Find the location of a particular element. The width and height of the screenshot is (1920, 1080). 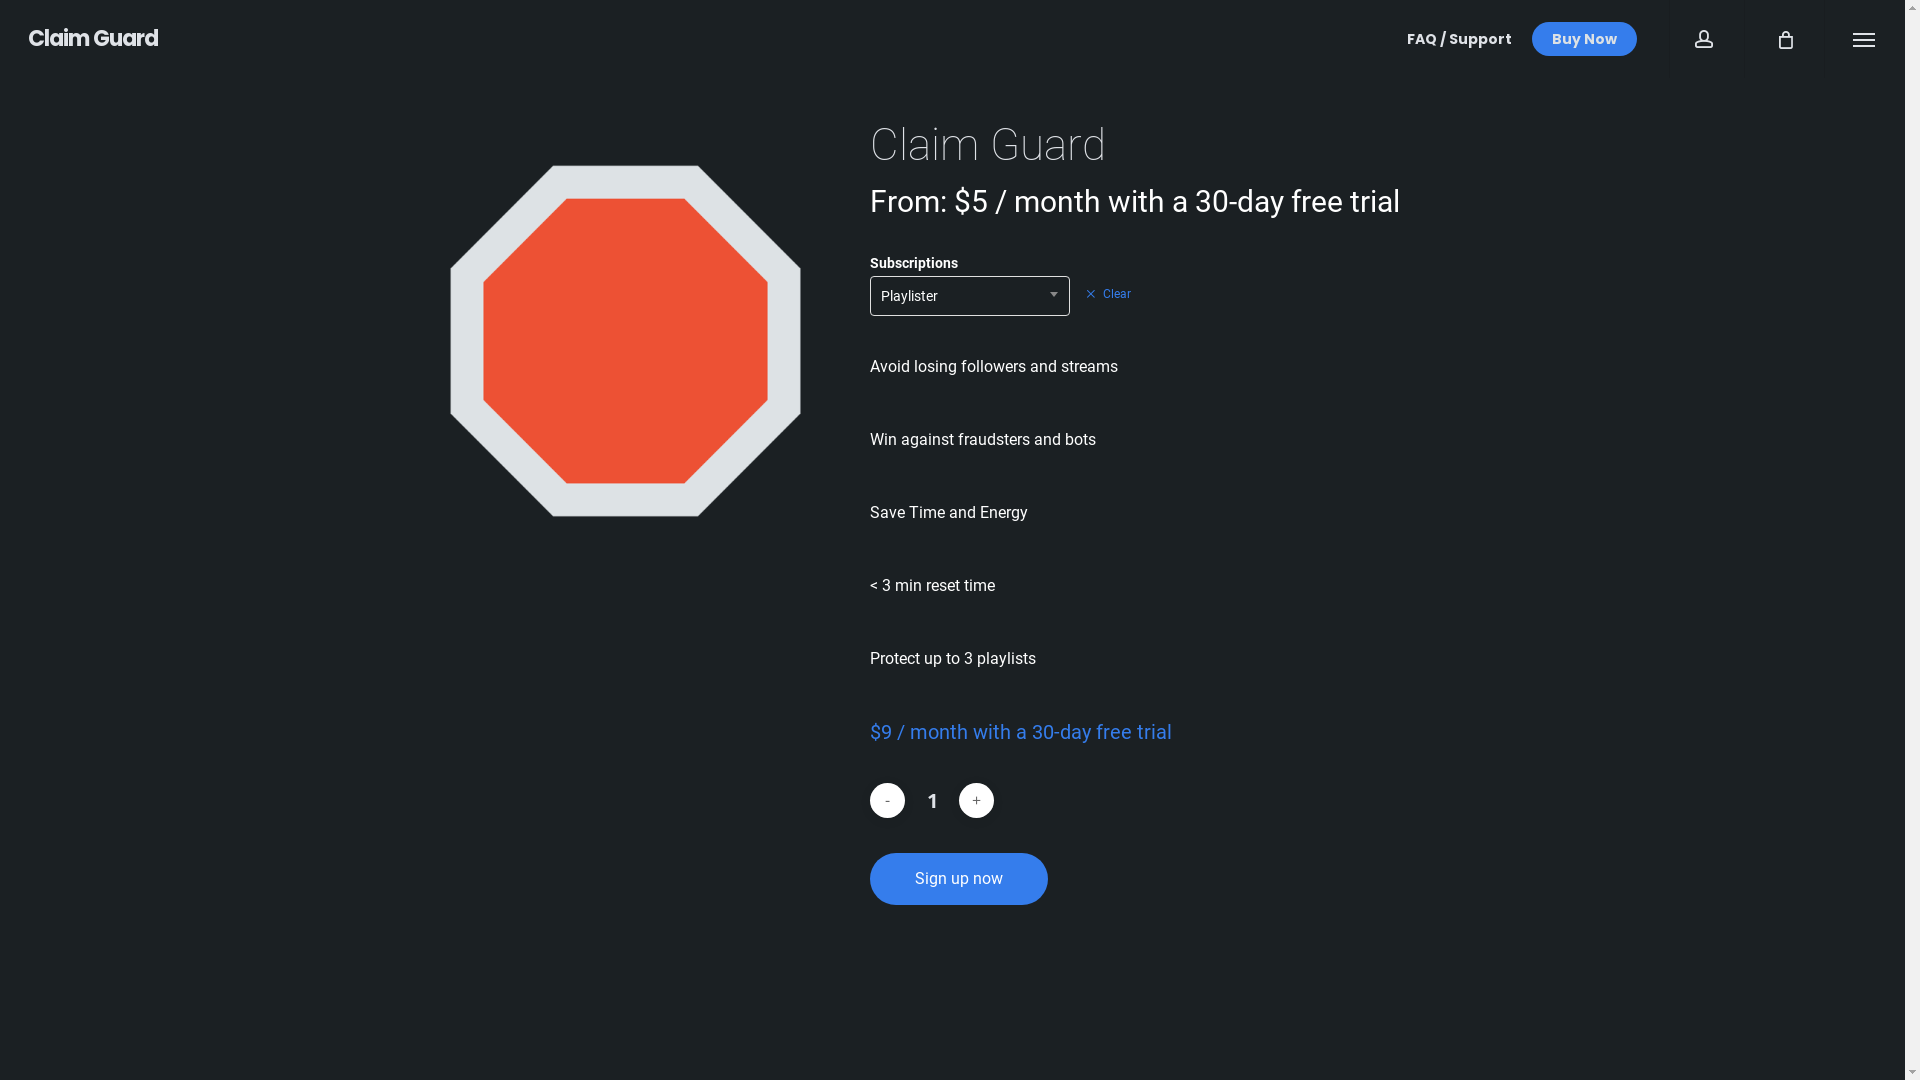

PRODUCT IMAGE is located at coordinates (625, 341).